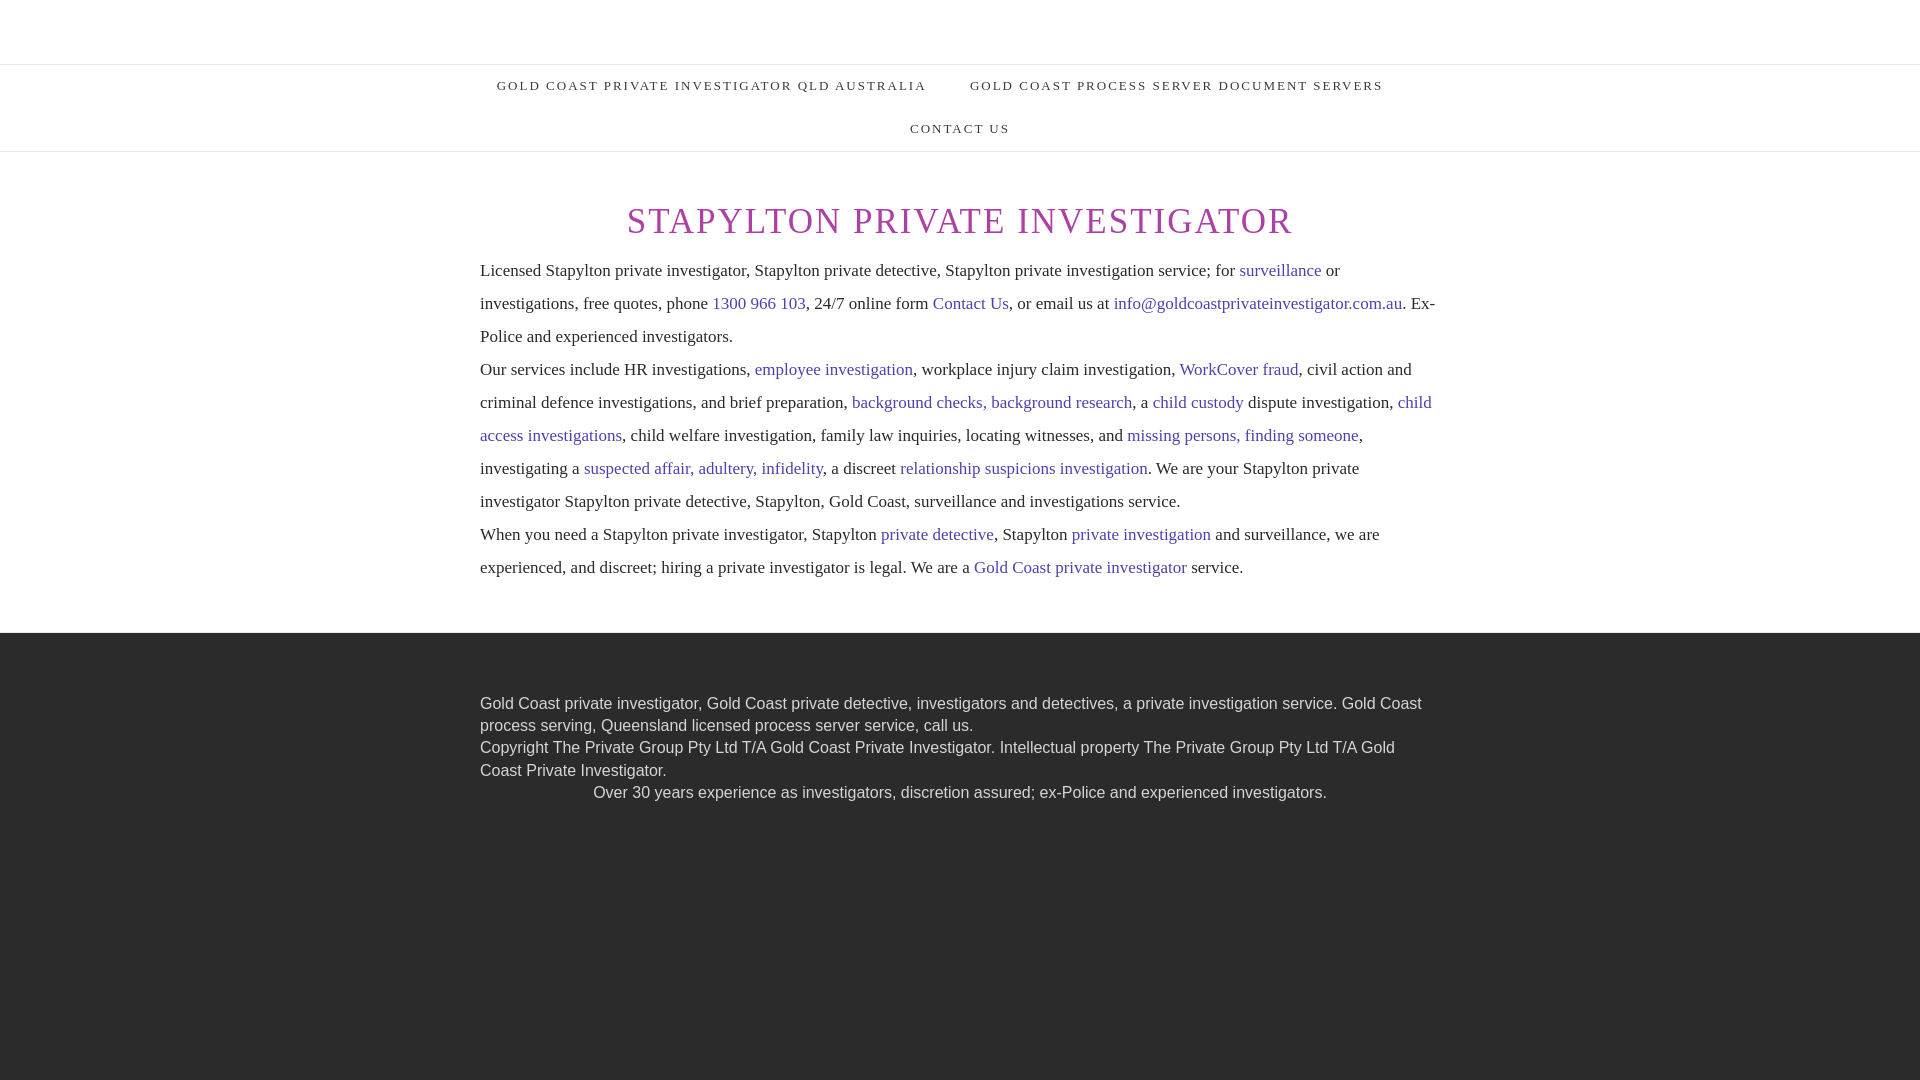 The image size is (1920, 1080). Describe the element at coordinates (704, 468) in the screenshot. I see `suspected affair, adultery, infidelity` at that location.